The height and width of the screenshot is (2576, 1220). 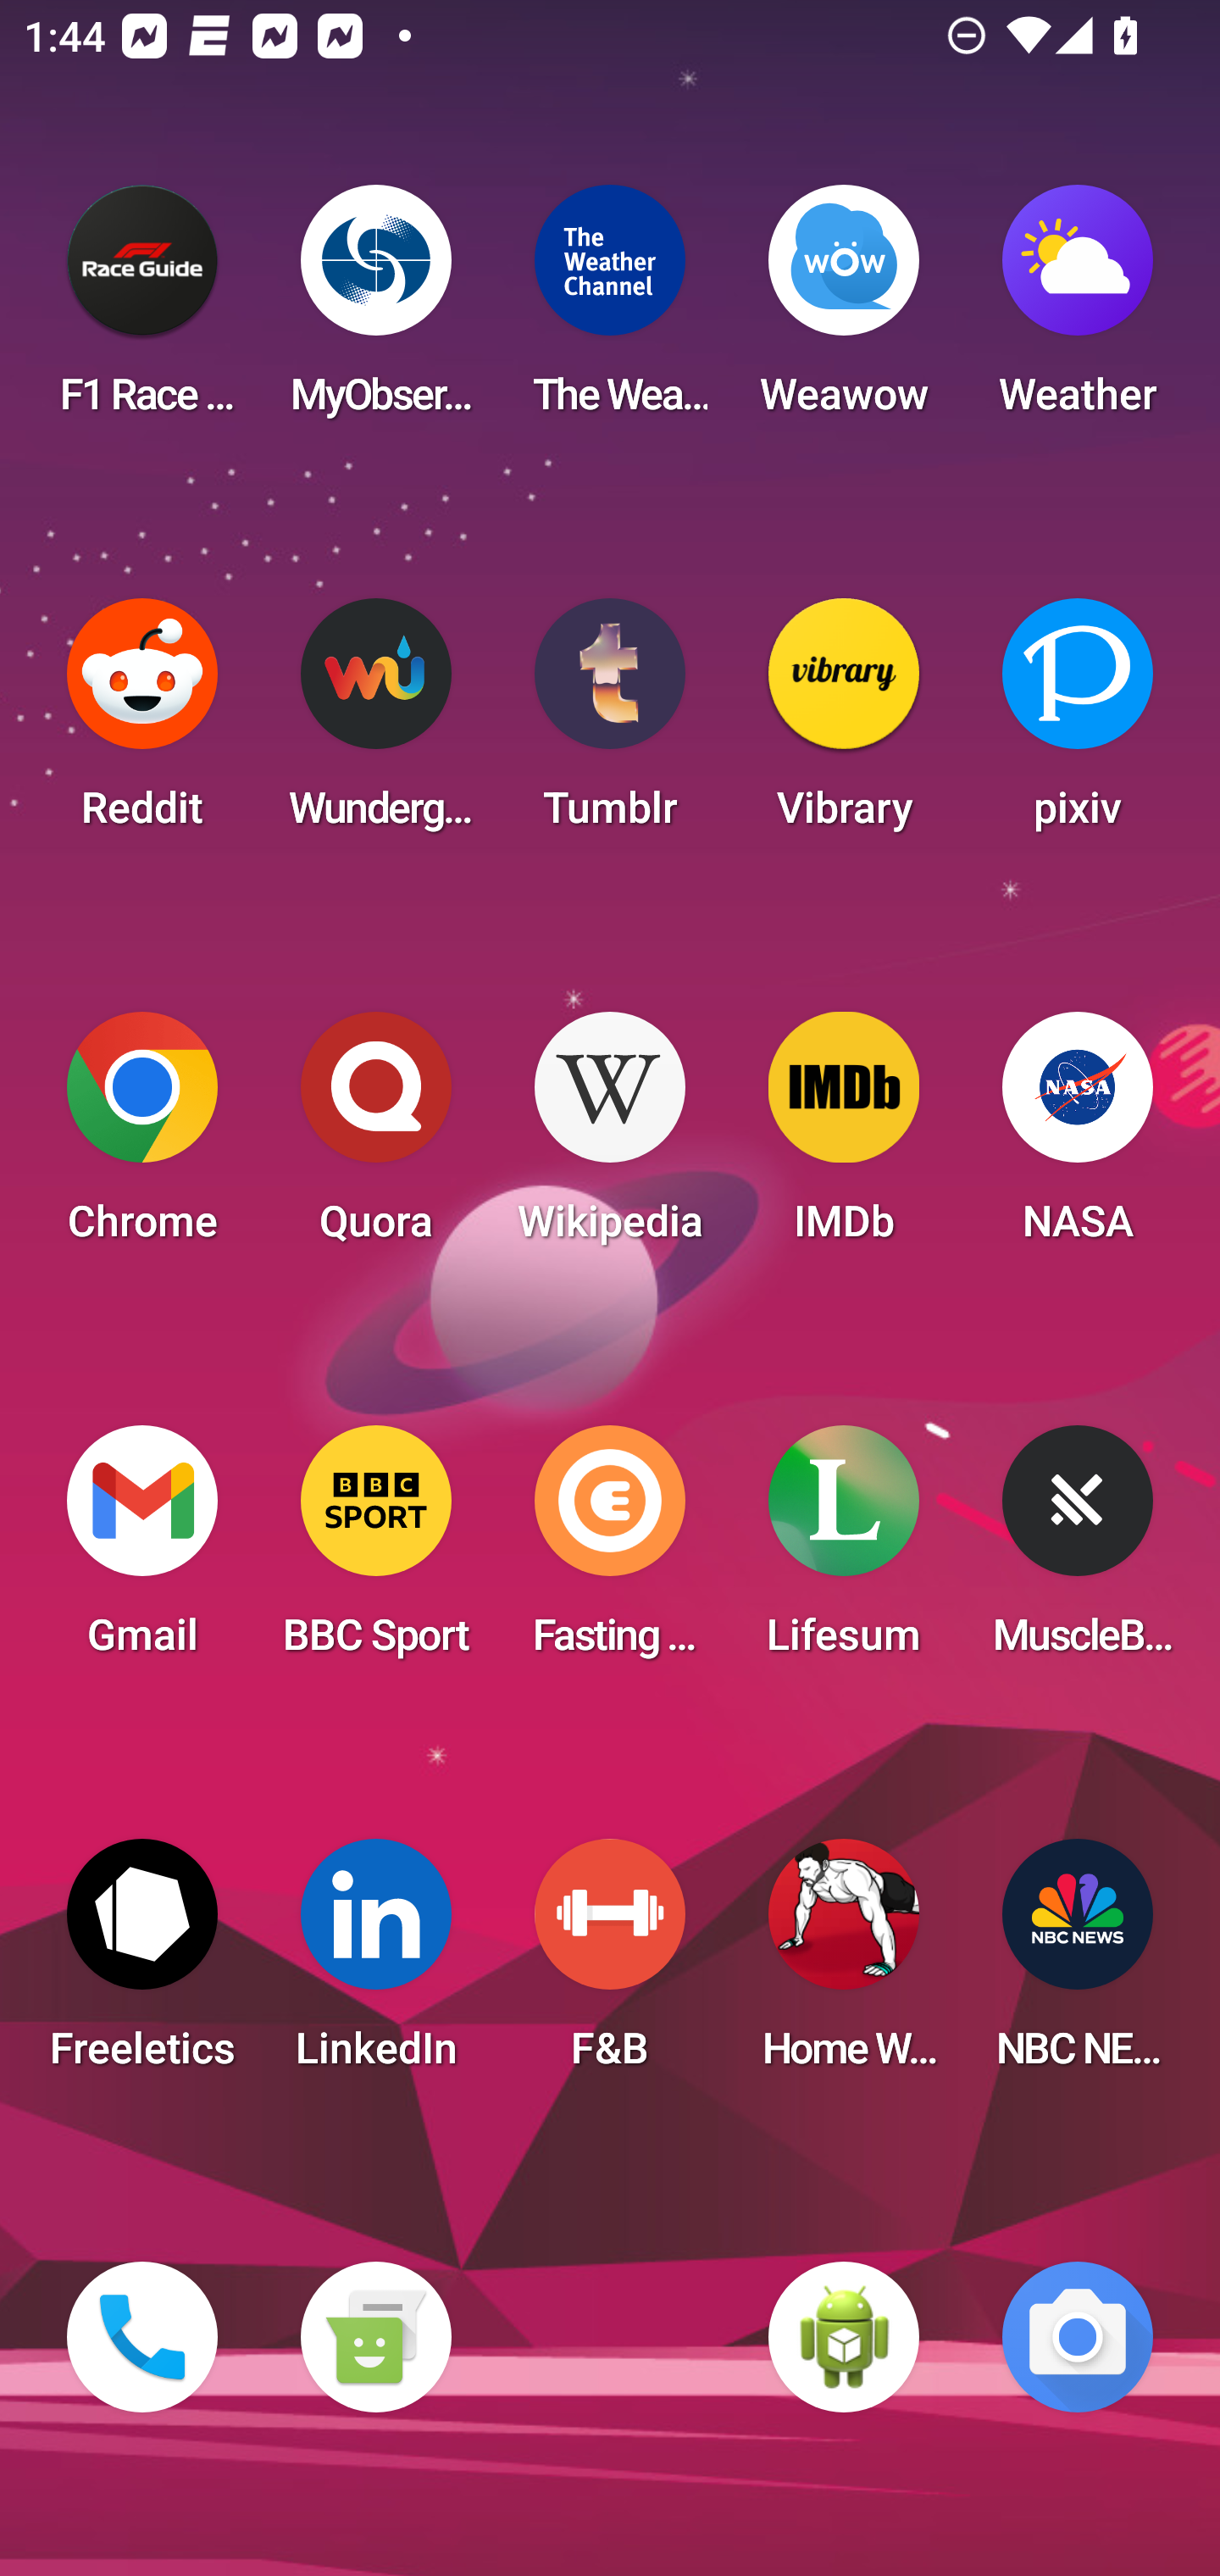 I want to click on Home Workout, so click(x=844, y=1964).